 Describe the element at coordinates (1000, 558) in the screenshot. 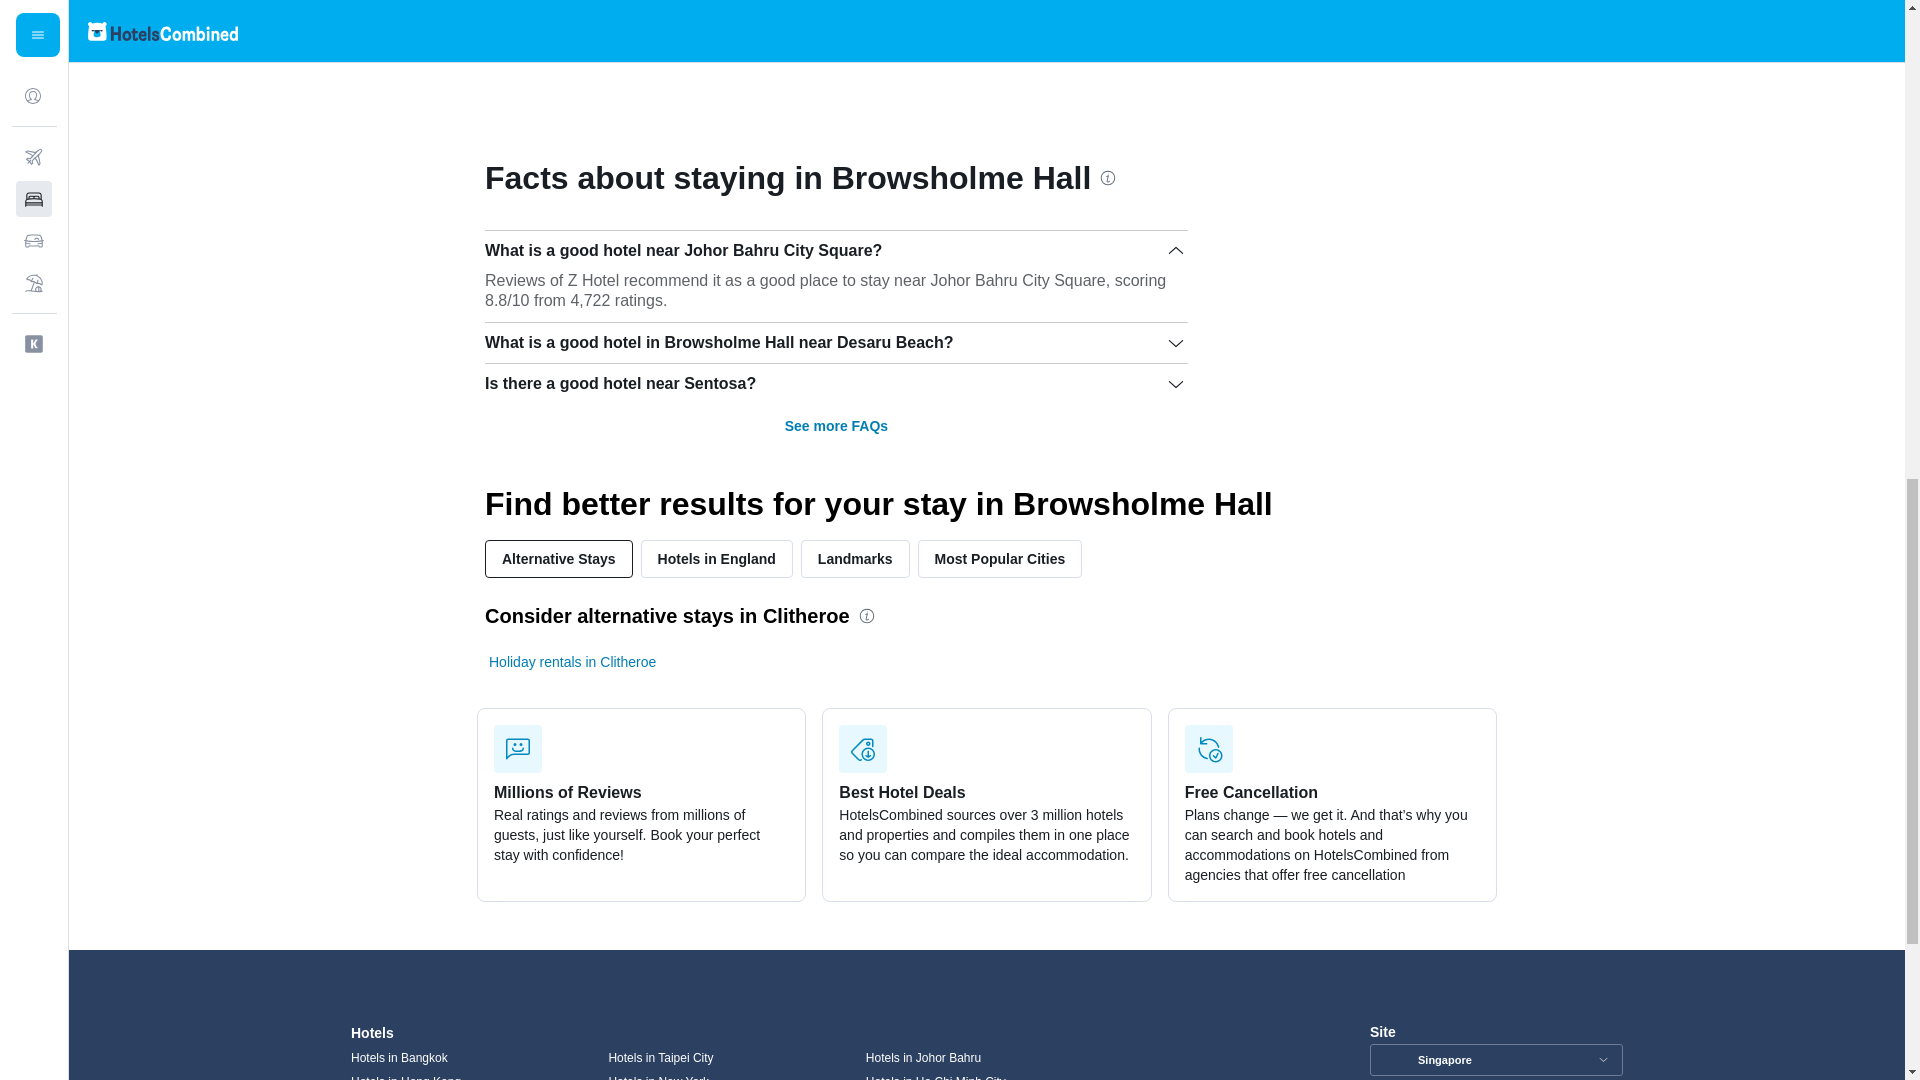

I see `Most Popular Cities` at that location.